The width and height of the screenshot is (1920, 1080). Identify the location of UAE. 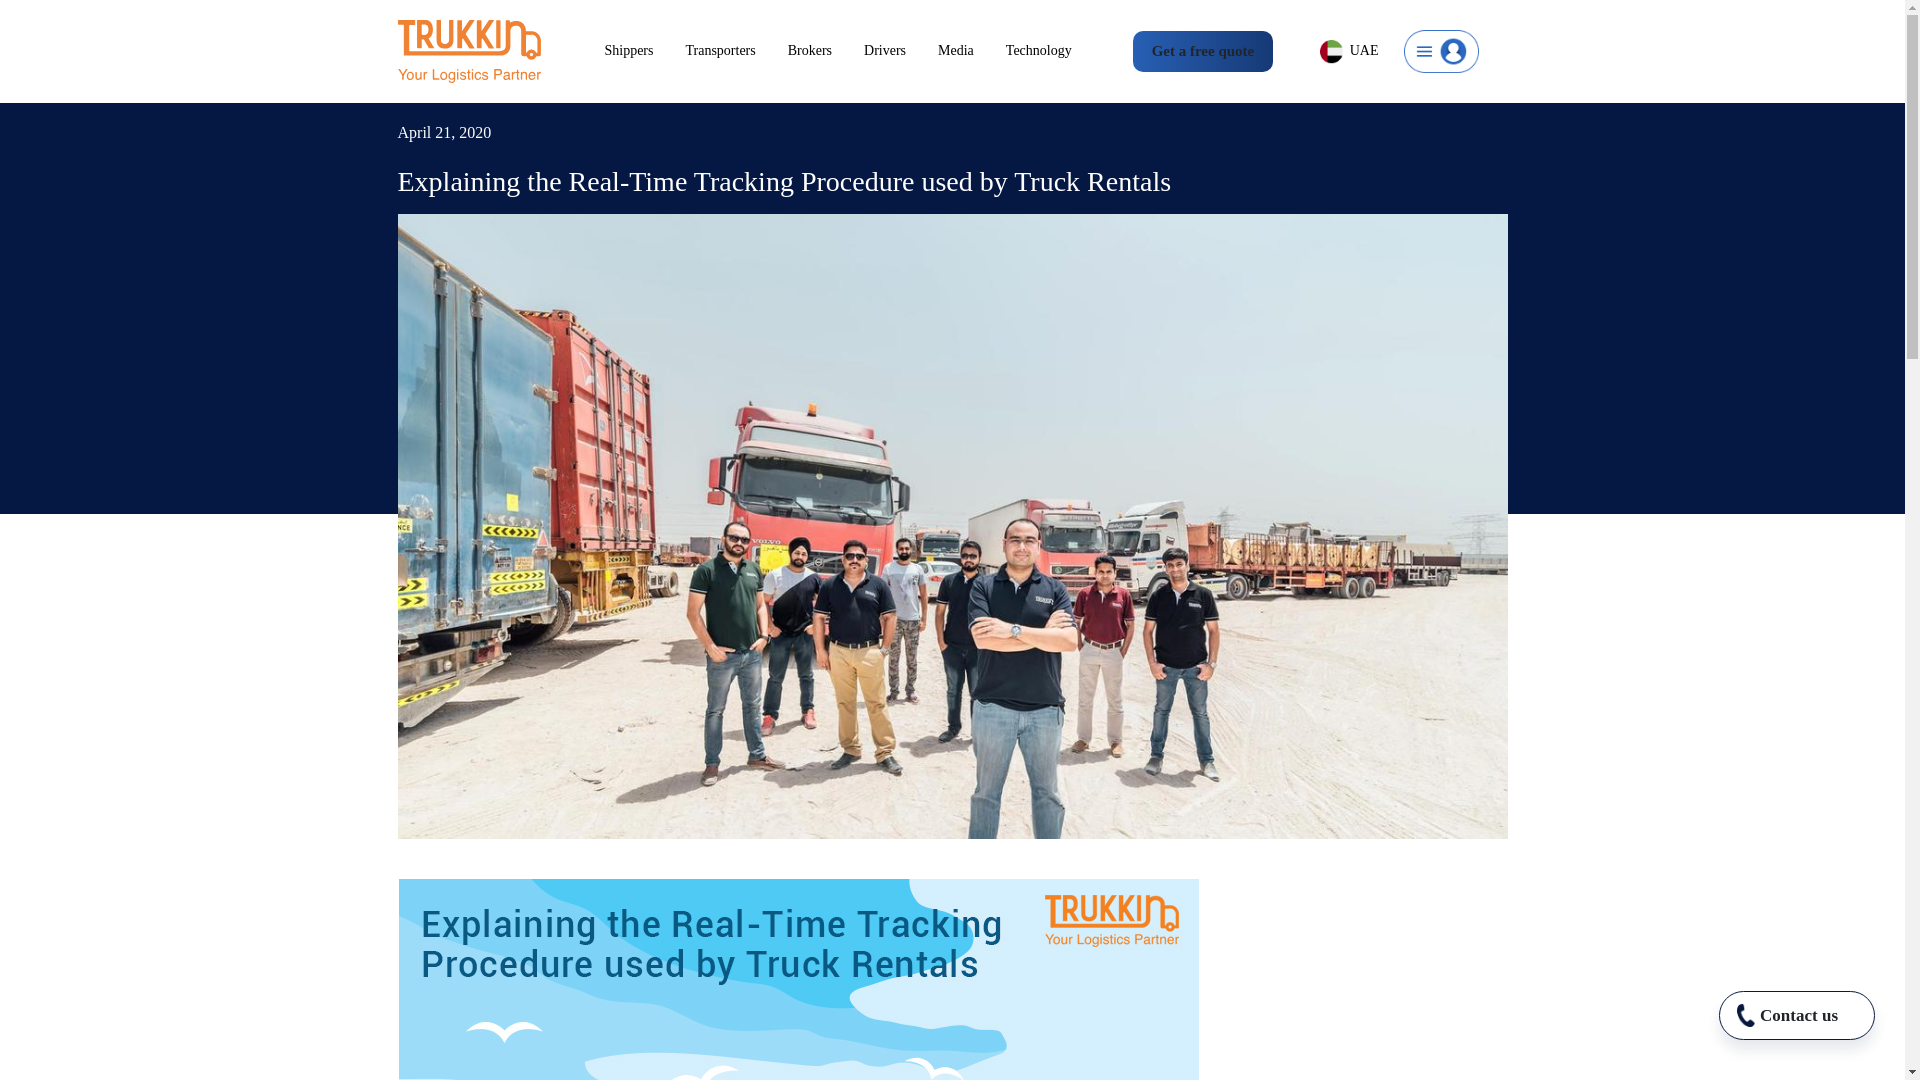
(1349, 51).